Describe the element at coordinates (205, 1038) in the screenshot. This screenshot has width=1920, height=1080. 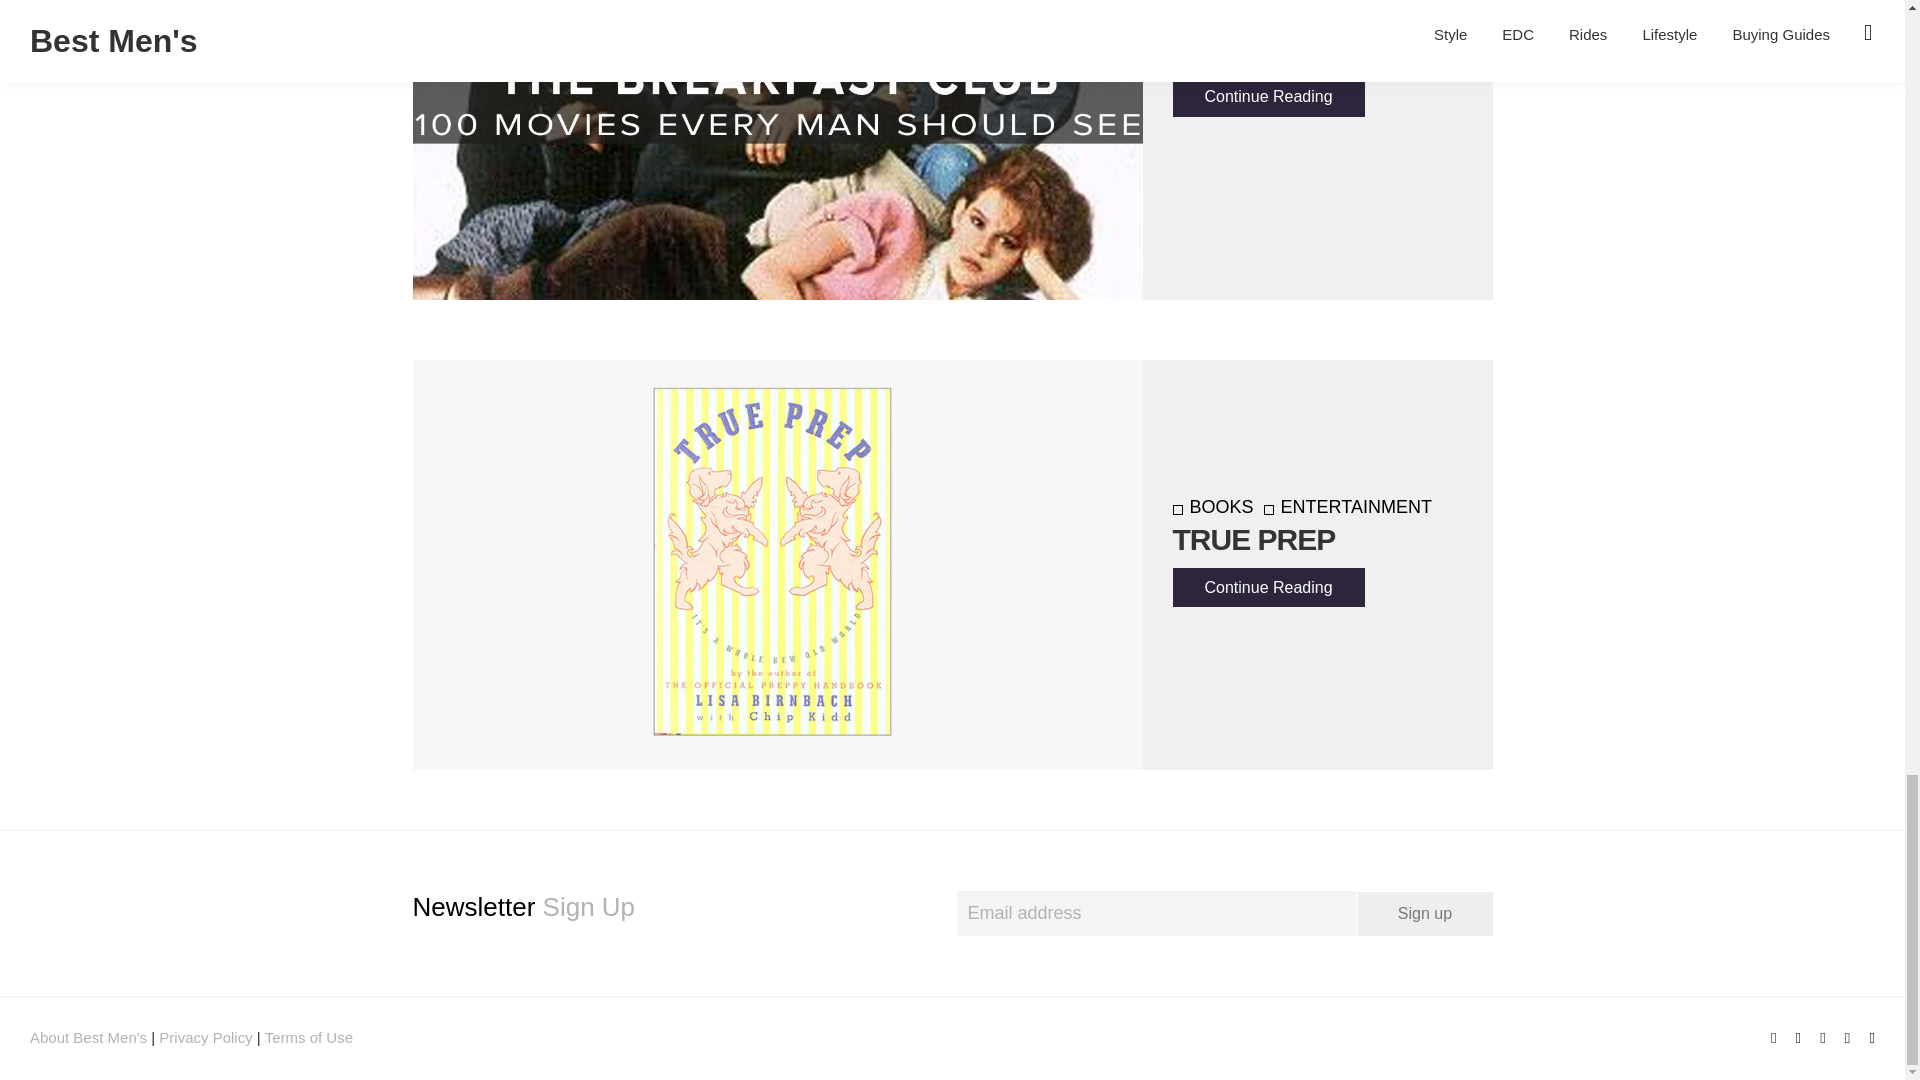
I see `Privacy Policy` at that location.